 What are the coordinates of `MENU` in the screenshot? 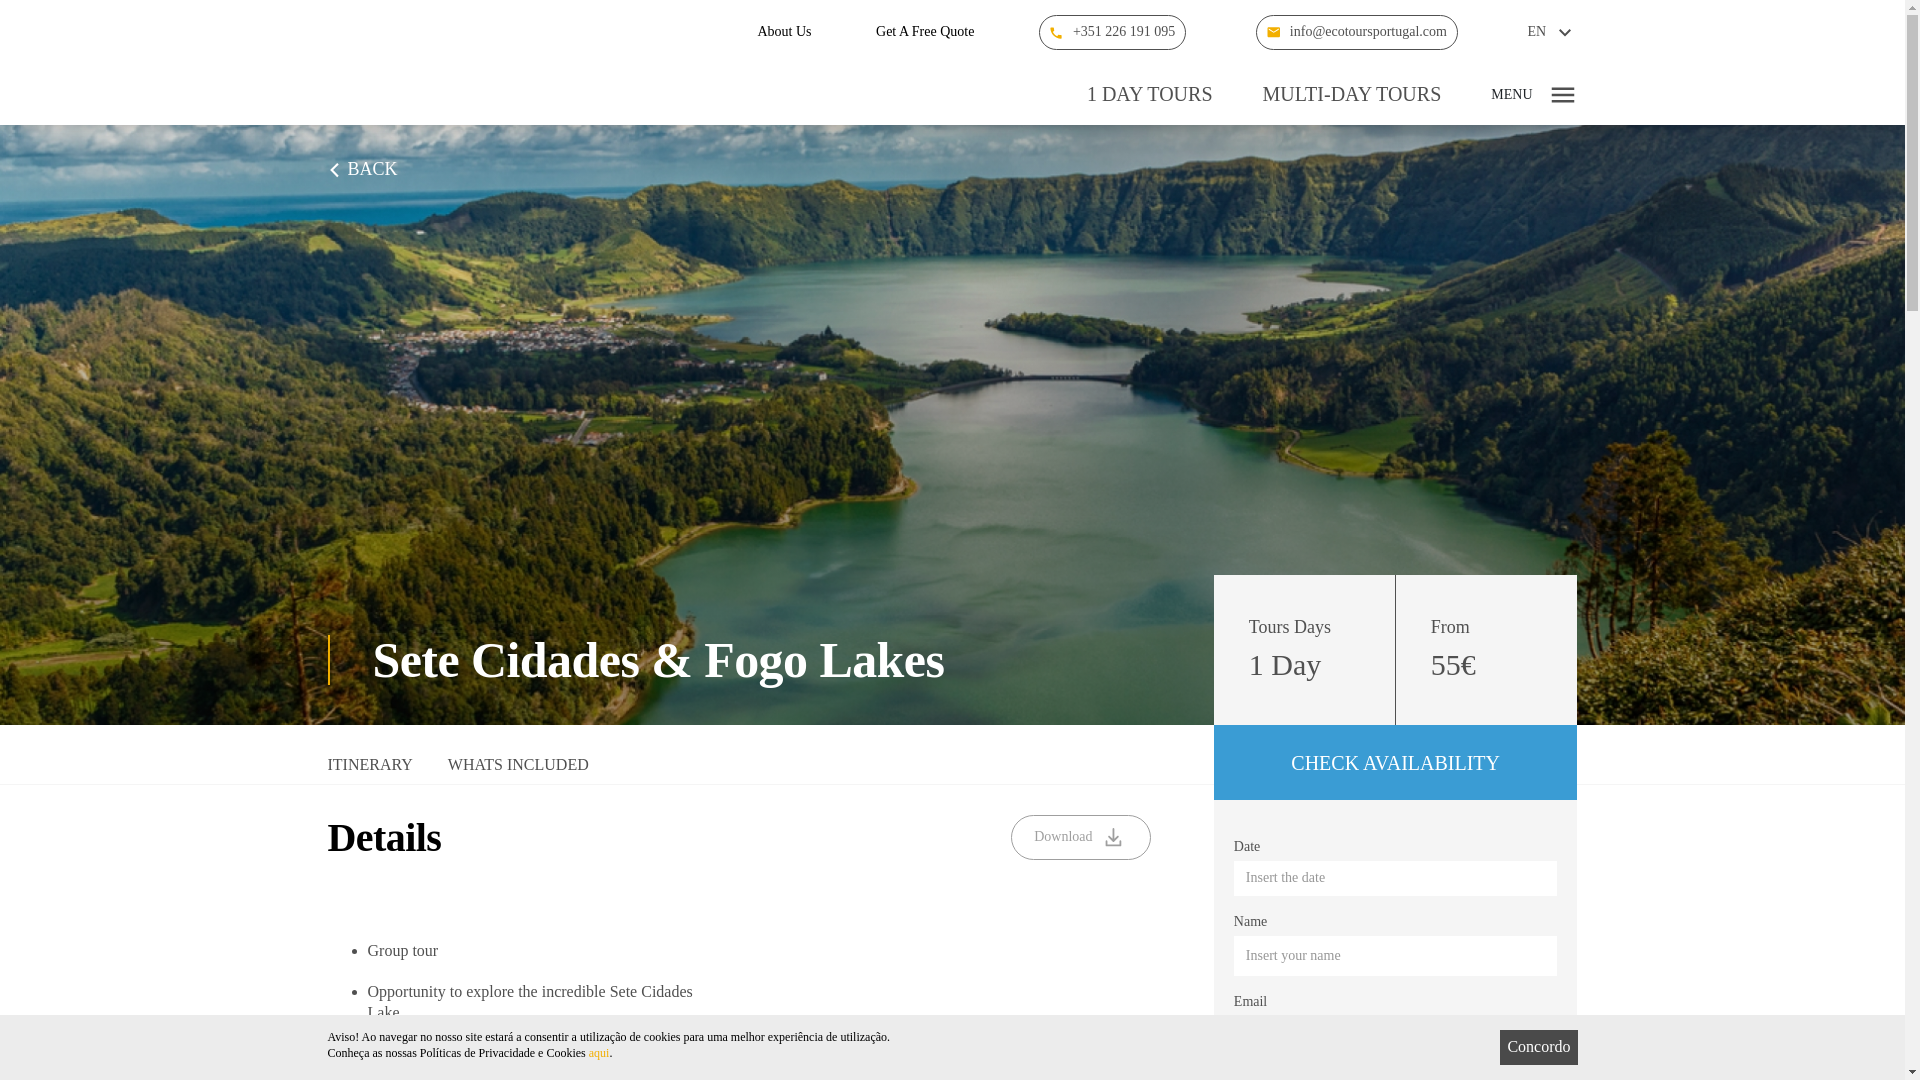 It's located at (1534, 94).